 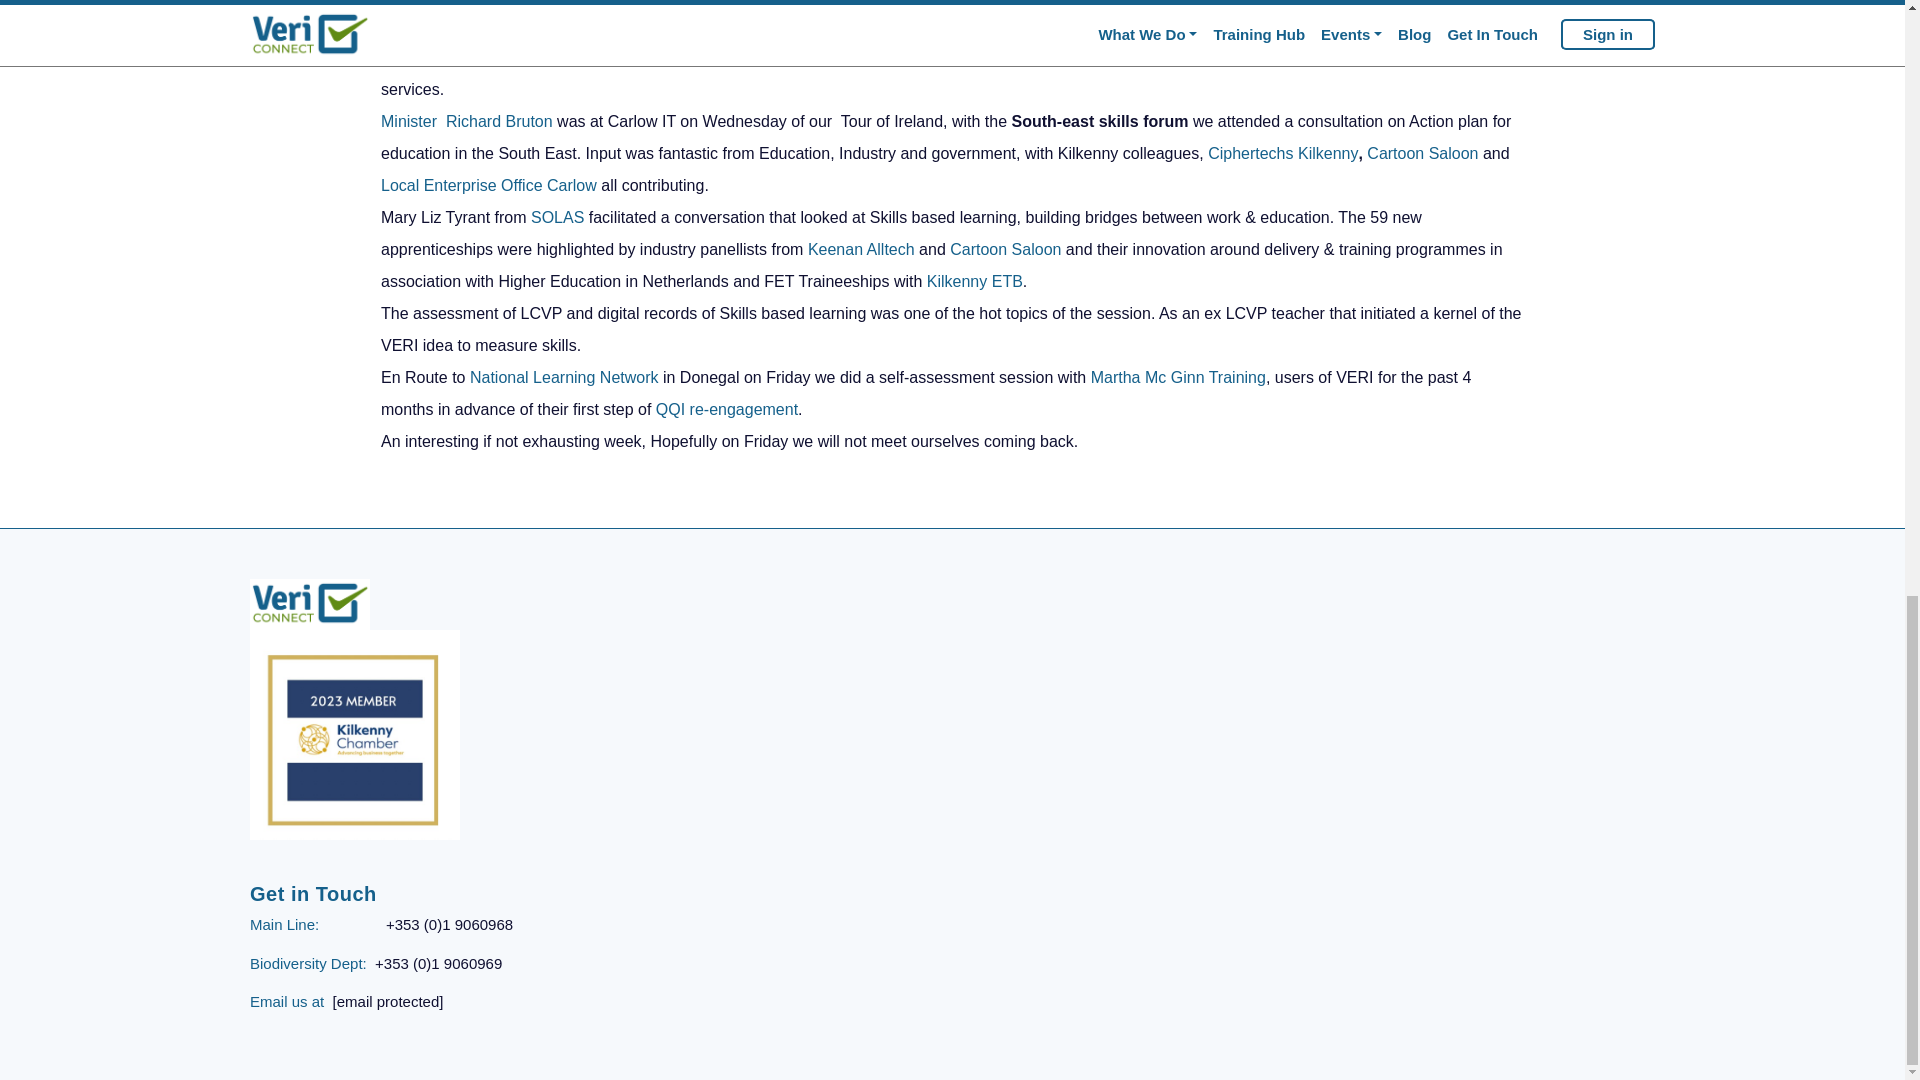 What do you see at coordinates (466, 121) in the screenshot?
I see `Minister  Richard Bruton` at bounding box center [466, 121].